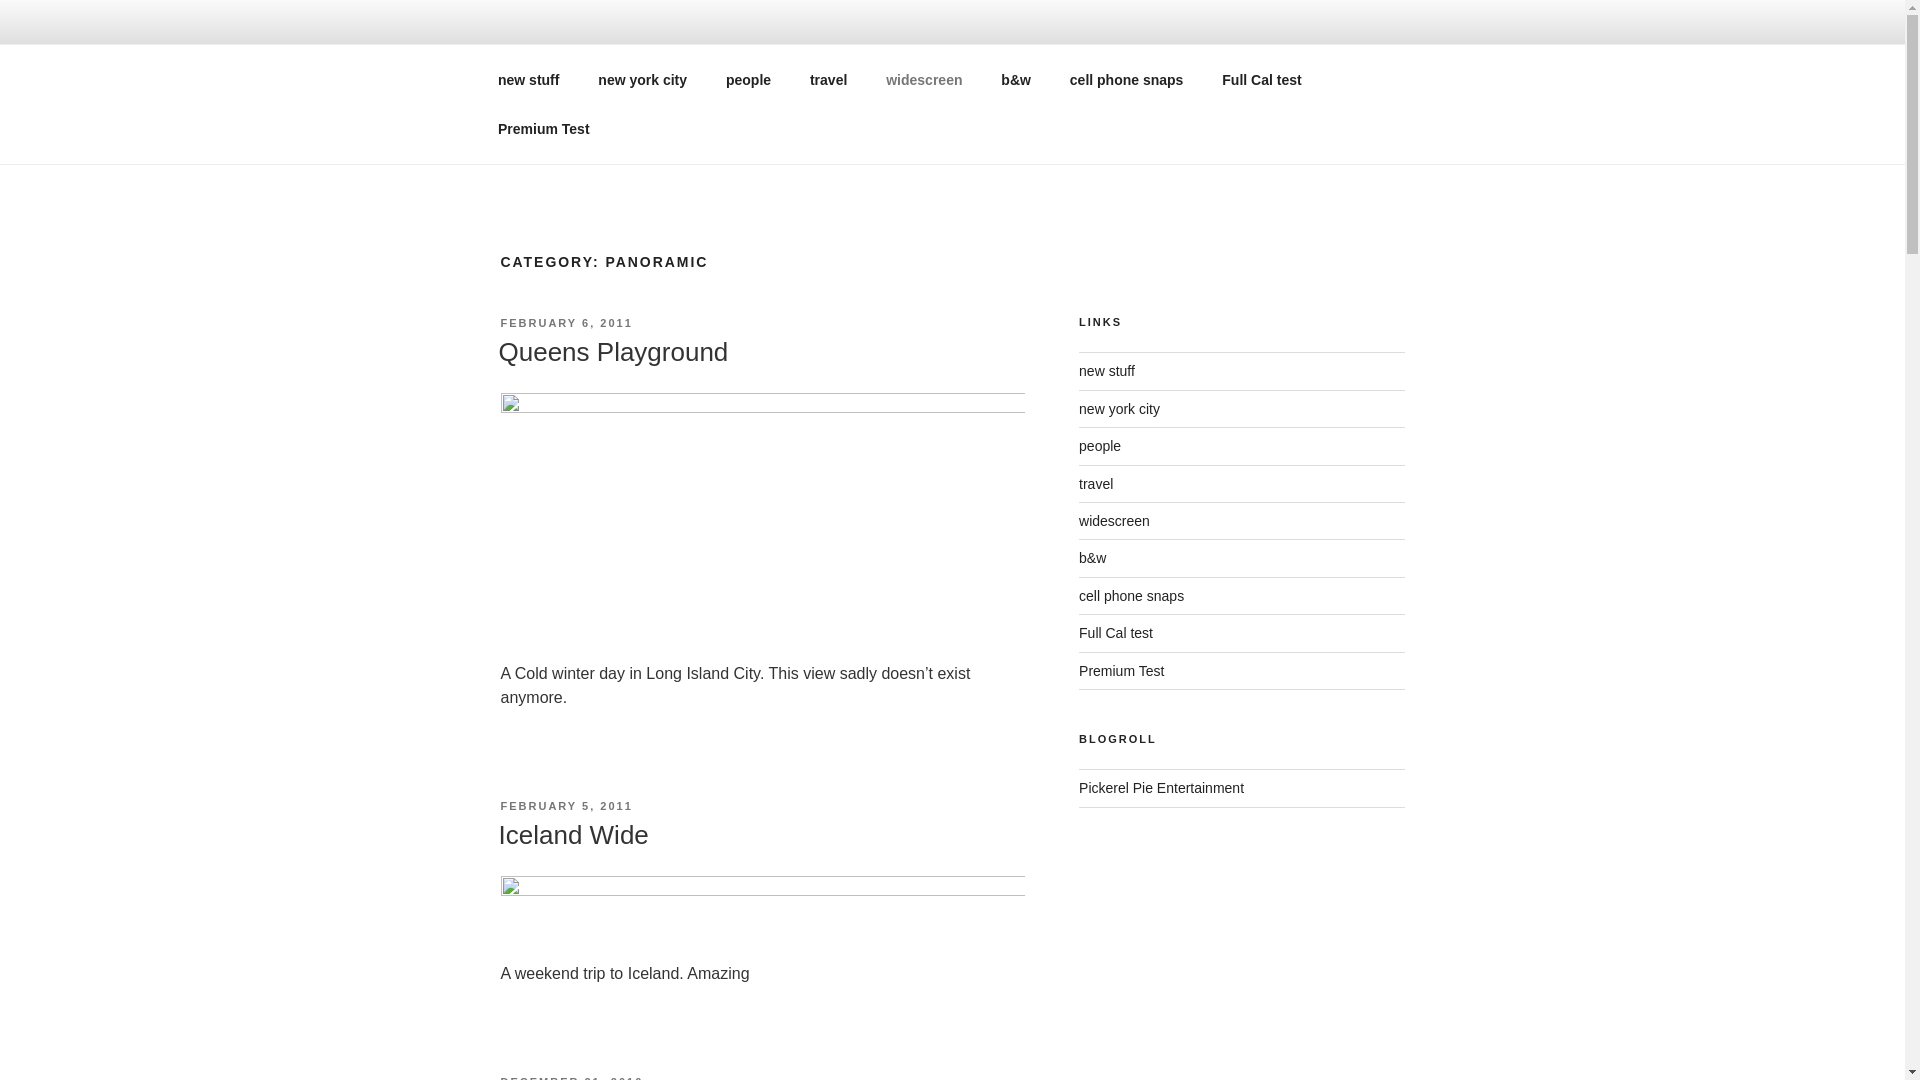  Describe the element at coordinates (565, 323) in the screenshot. I see `FEBRUARY 6, 2011` at that location.